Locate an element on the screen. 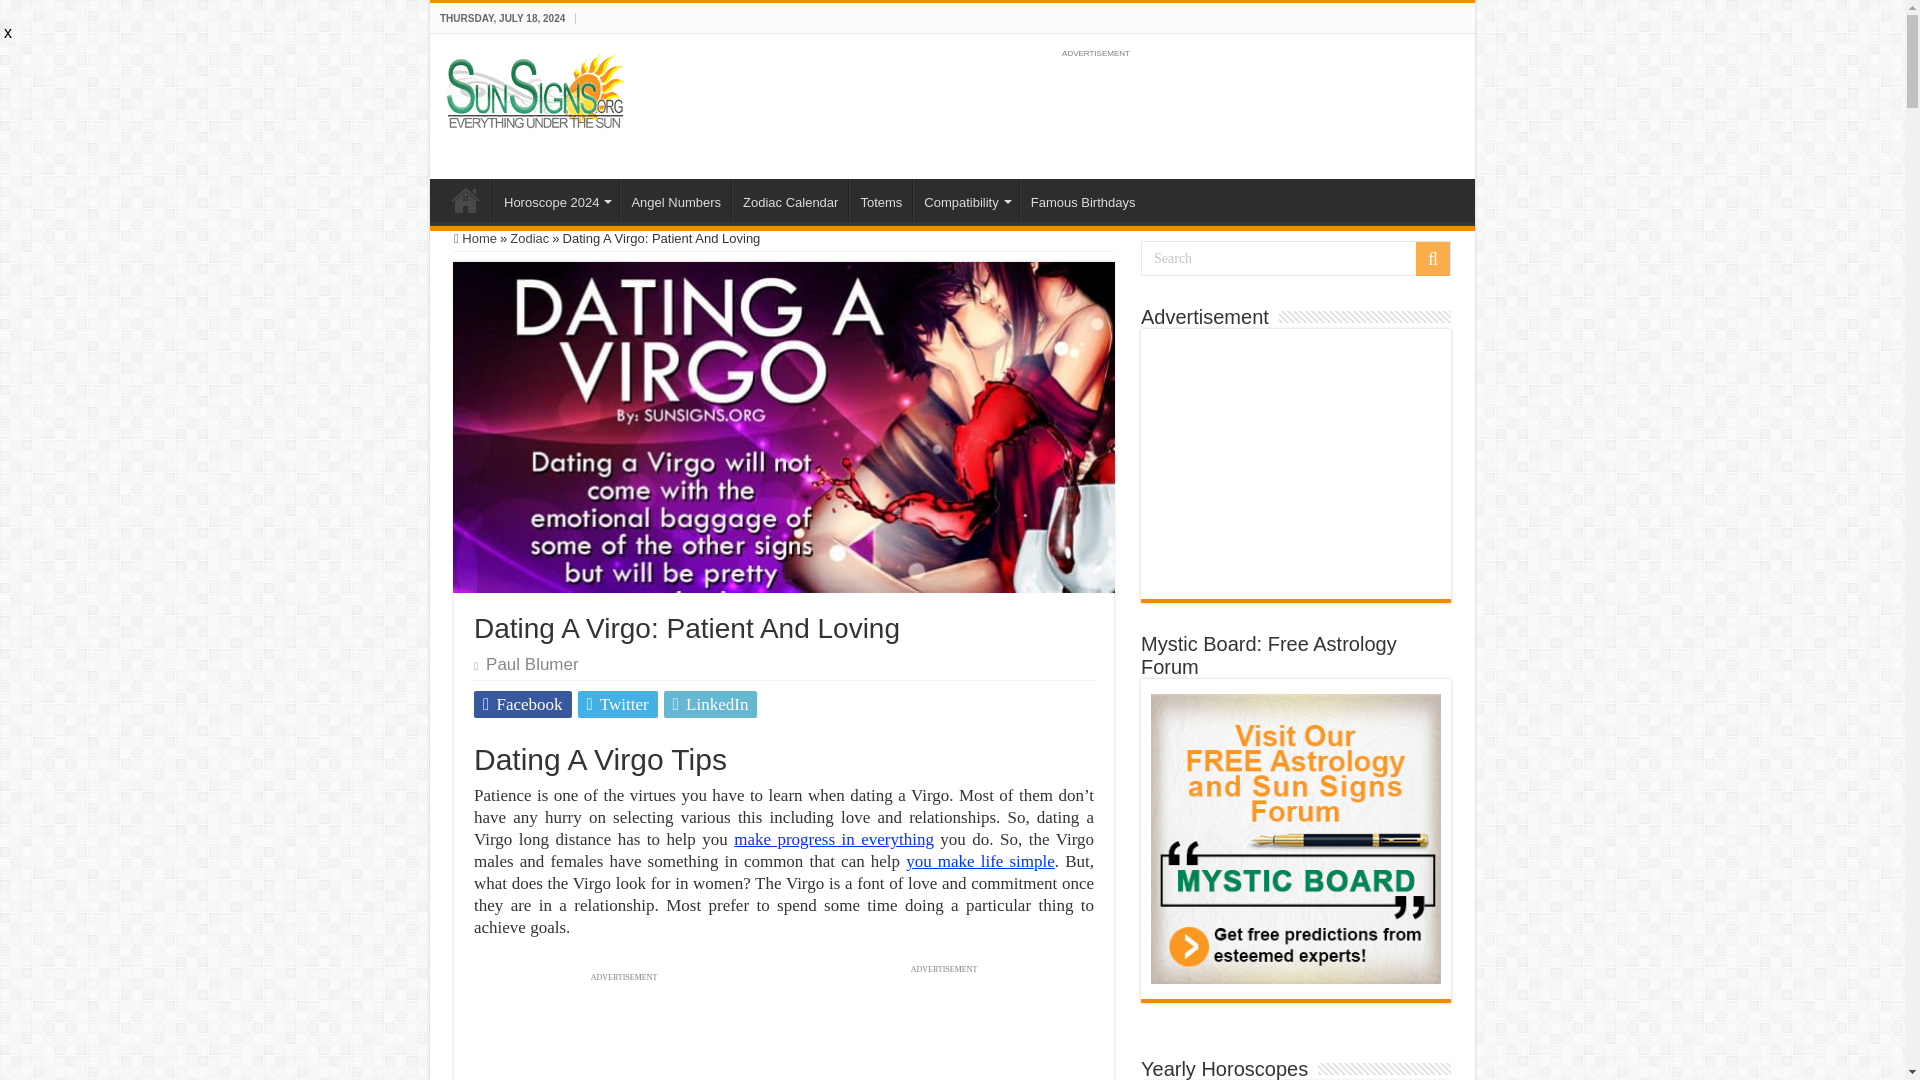 The height and width of the screenshot is (1080, 1920). Angel Numbers is located at coordinates (676, 200).